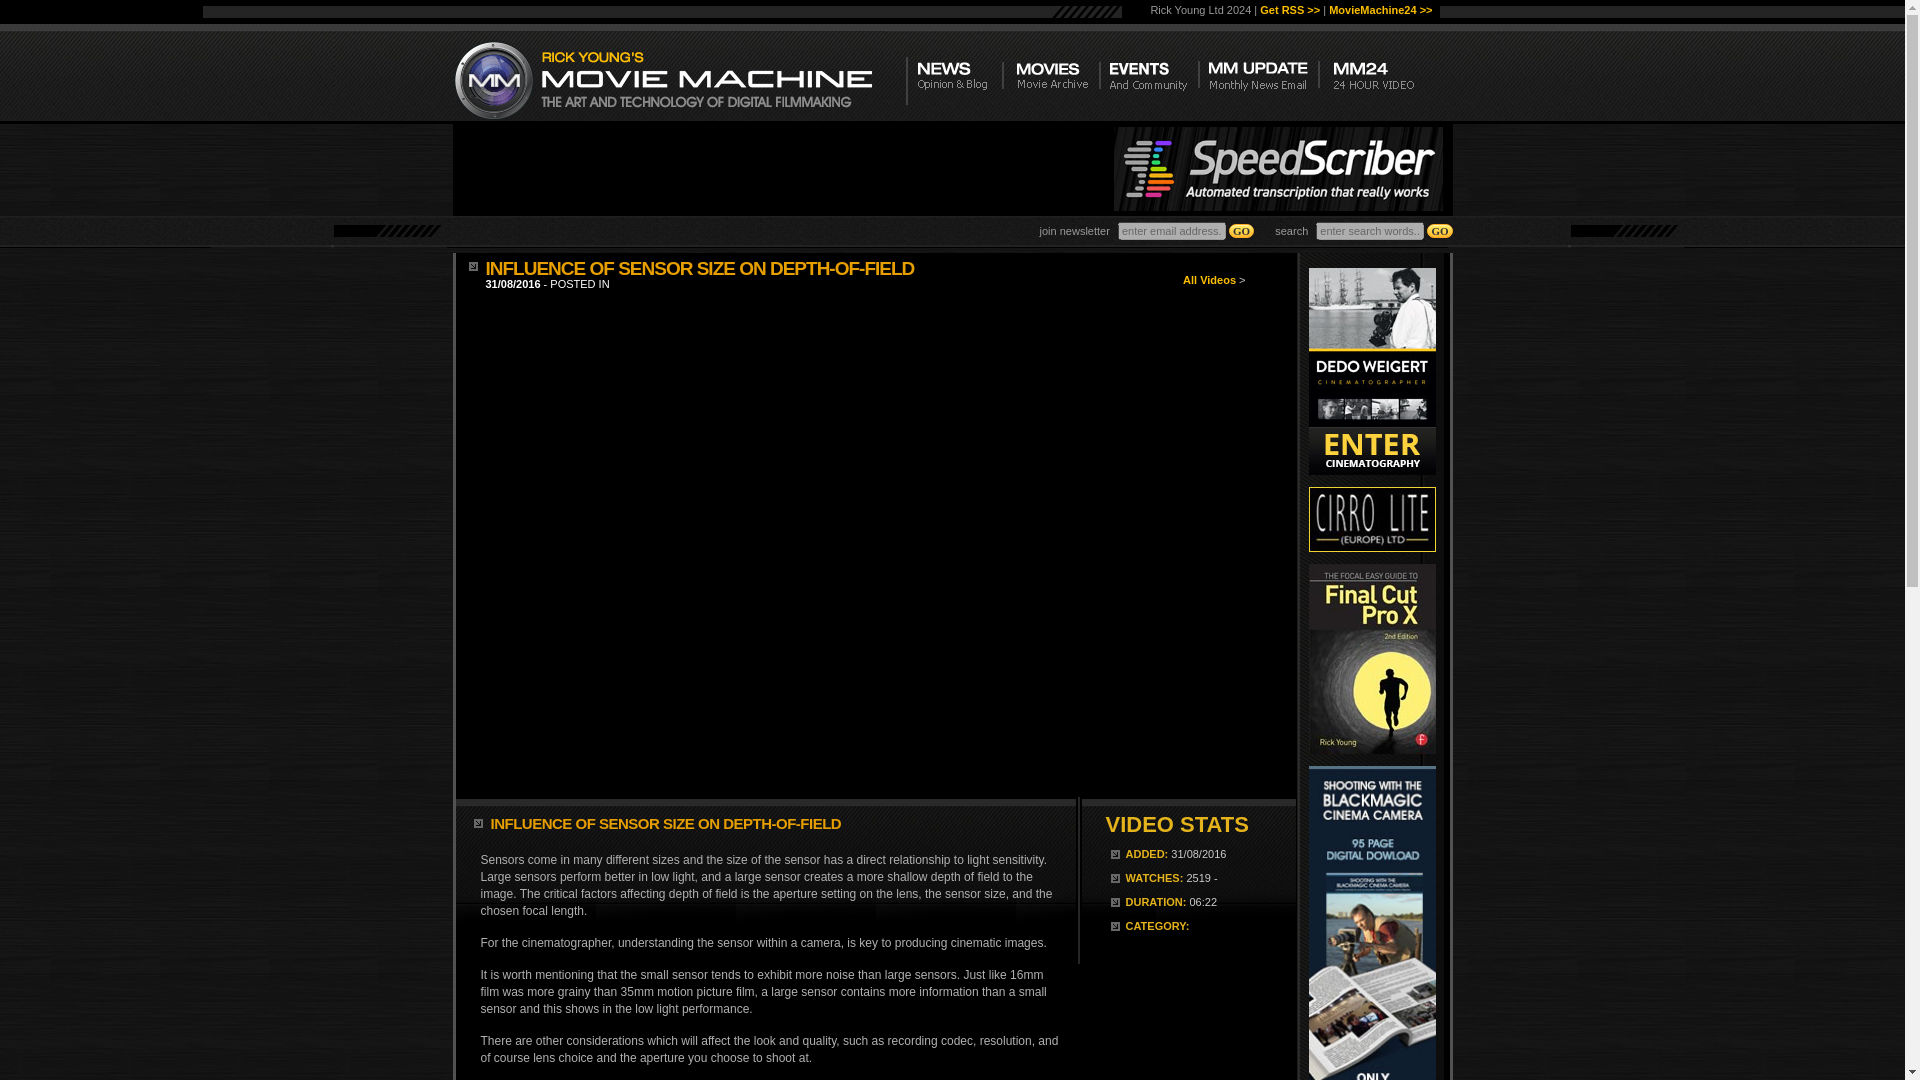 Image resolution: width=1920 pixels, height=1080 pixels. What do you see at coordinates (1240, 230) in the screenshot?
I see `GO` at bounding box center [1240, 230].